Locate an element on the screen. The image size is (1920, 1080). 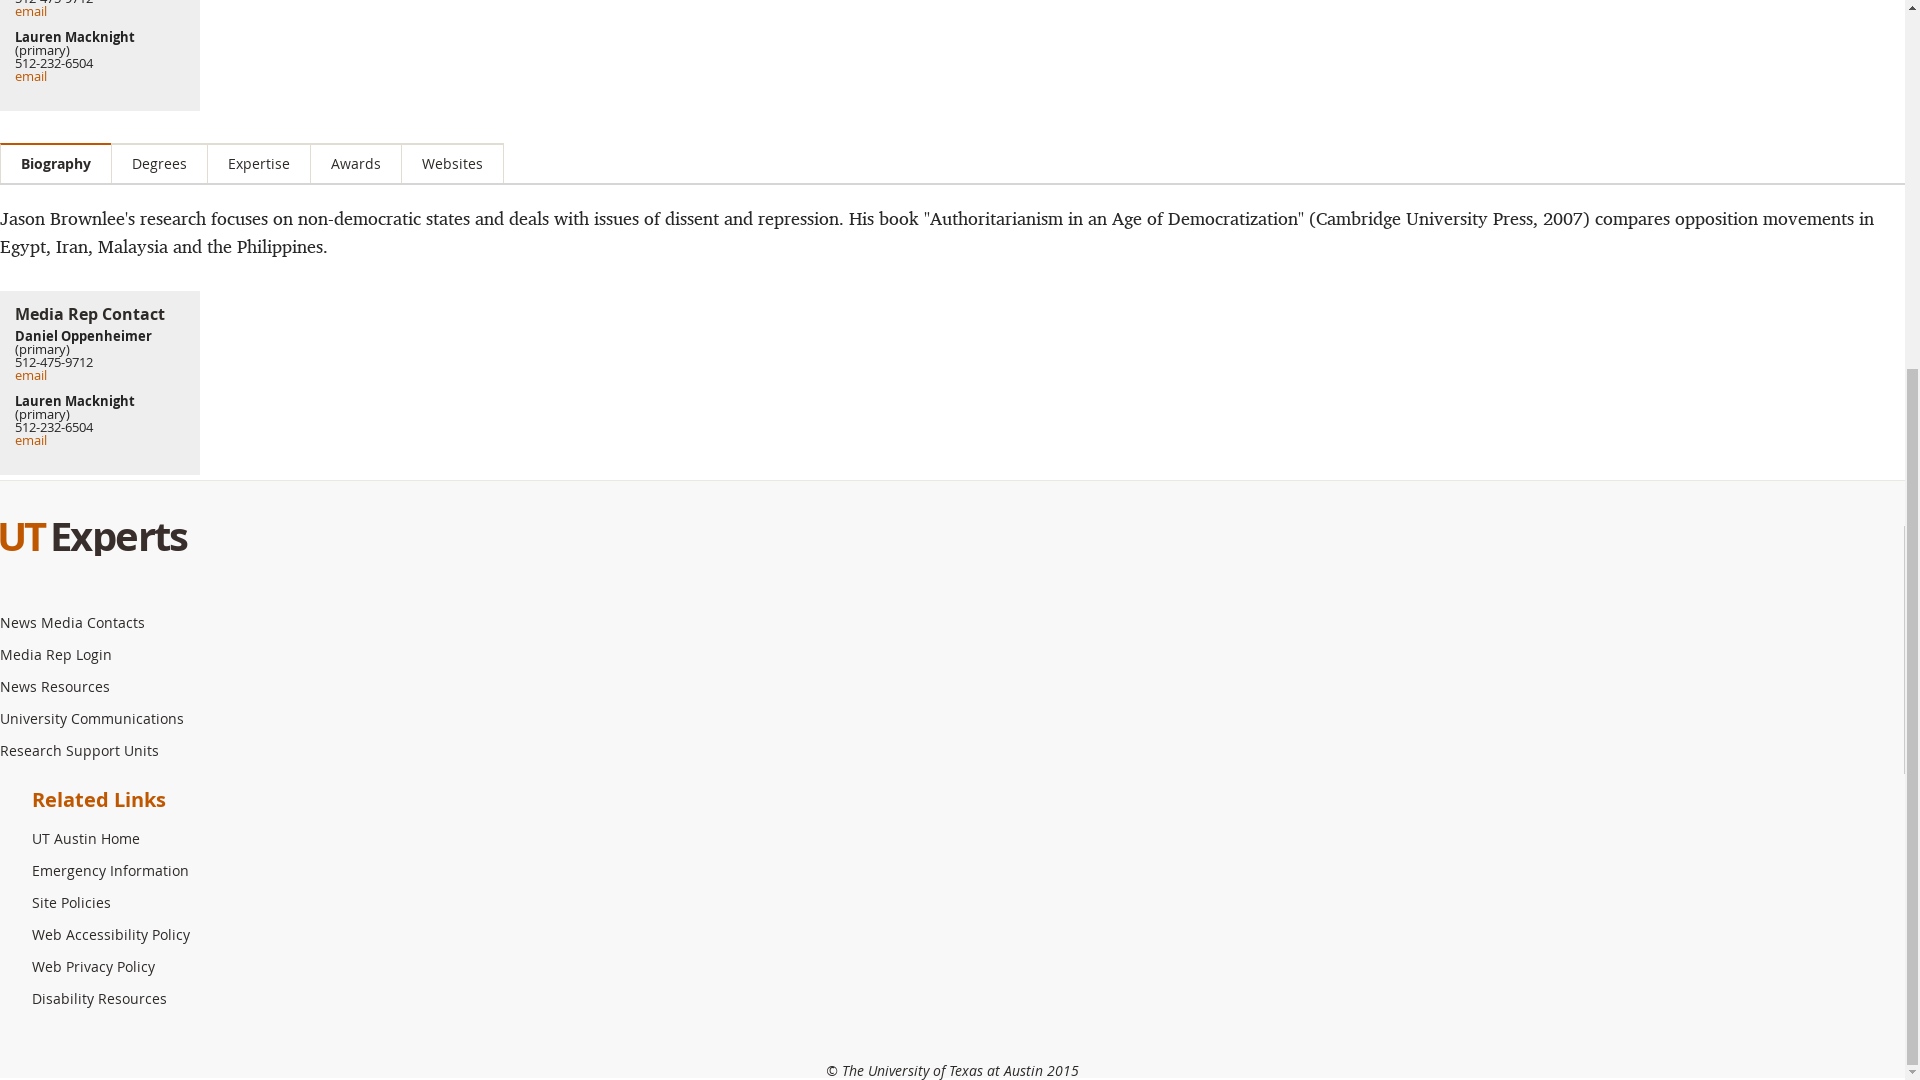
email is located at coordinates (30, 375).